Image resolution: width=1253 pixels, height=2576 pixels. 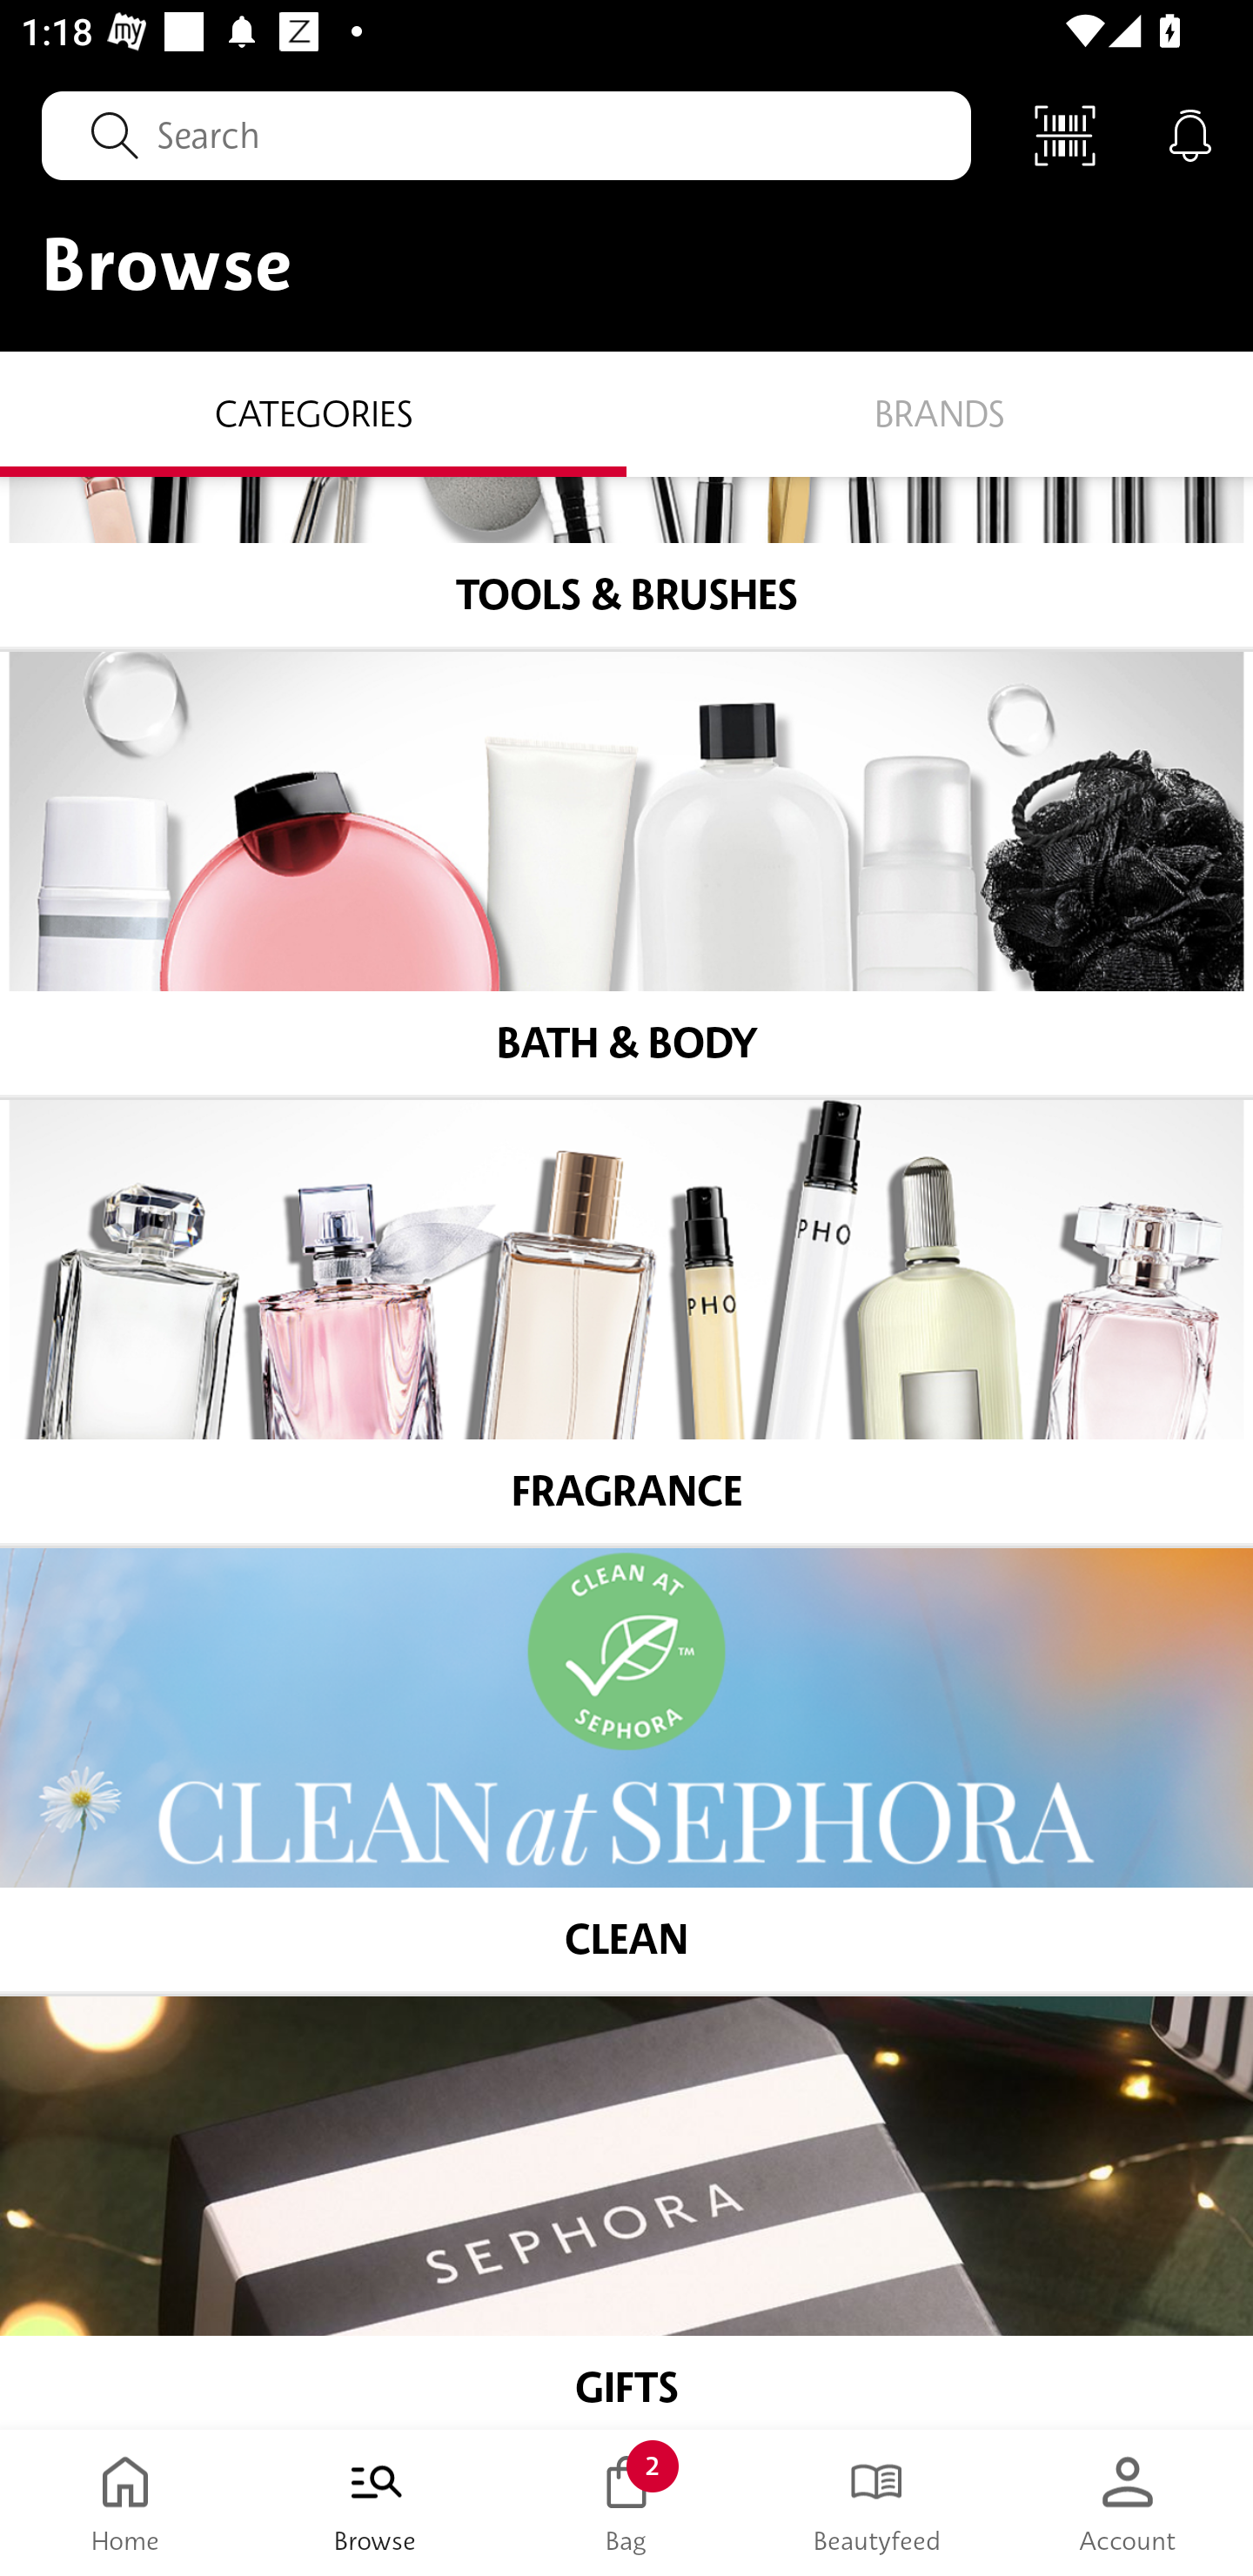 What do you see at coordinates (1128, 2503) in the screenshot?
I see `Account` at bounding box center [1128, 2503].